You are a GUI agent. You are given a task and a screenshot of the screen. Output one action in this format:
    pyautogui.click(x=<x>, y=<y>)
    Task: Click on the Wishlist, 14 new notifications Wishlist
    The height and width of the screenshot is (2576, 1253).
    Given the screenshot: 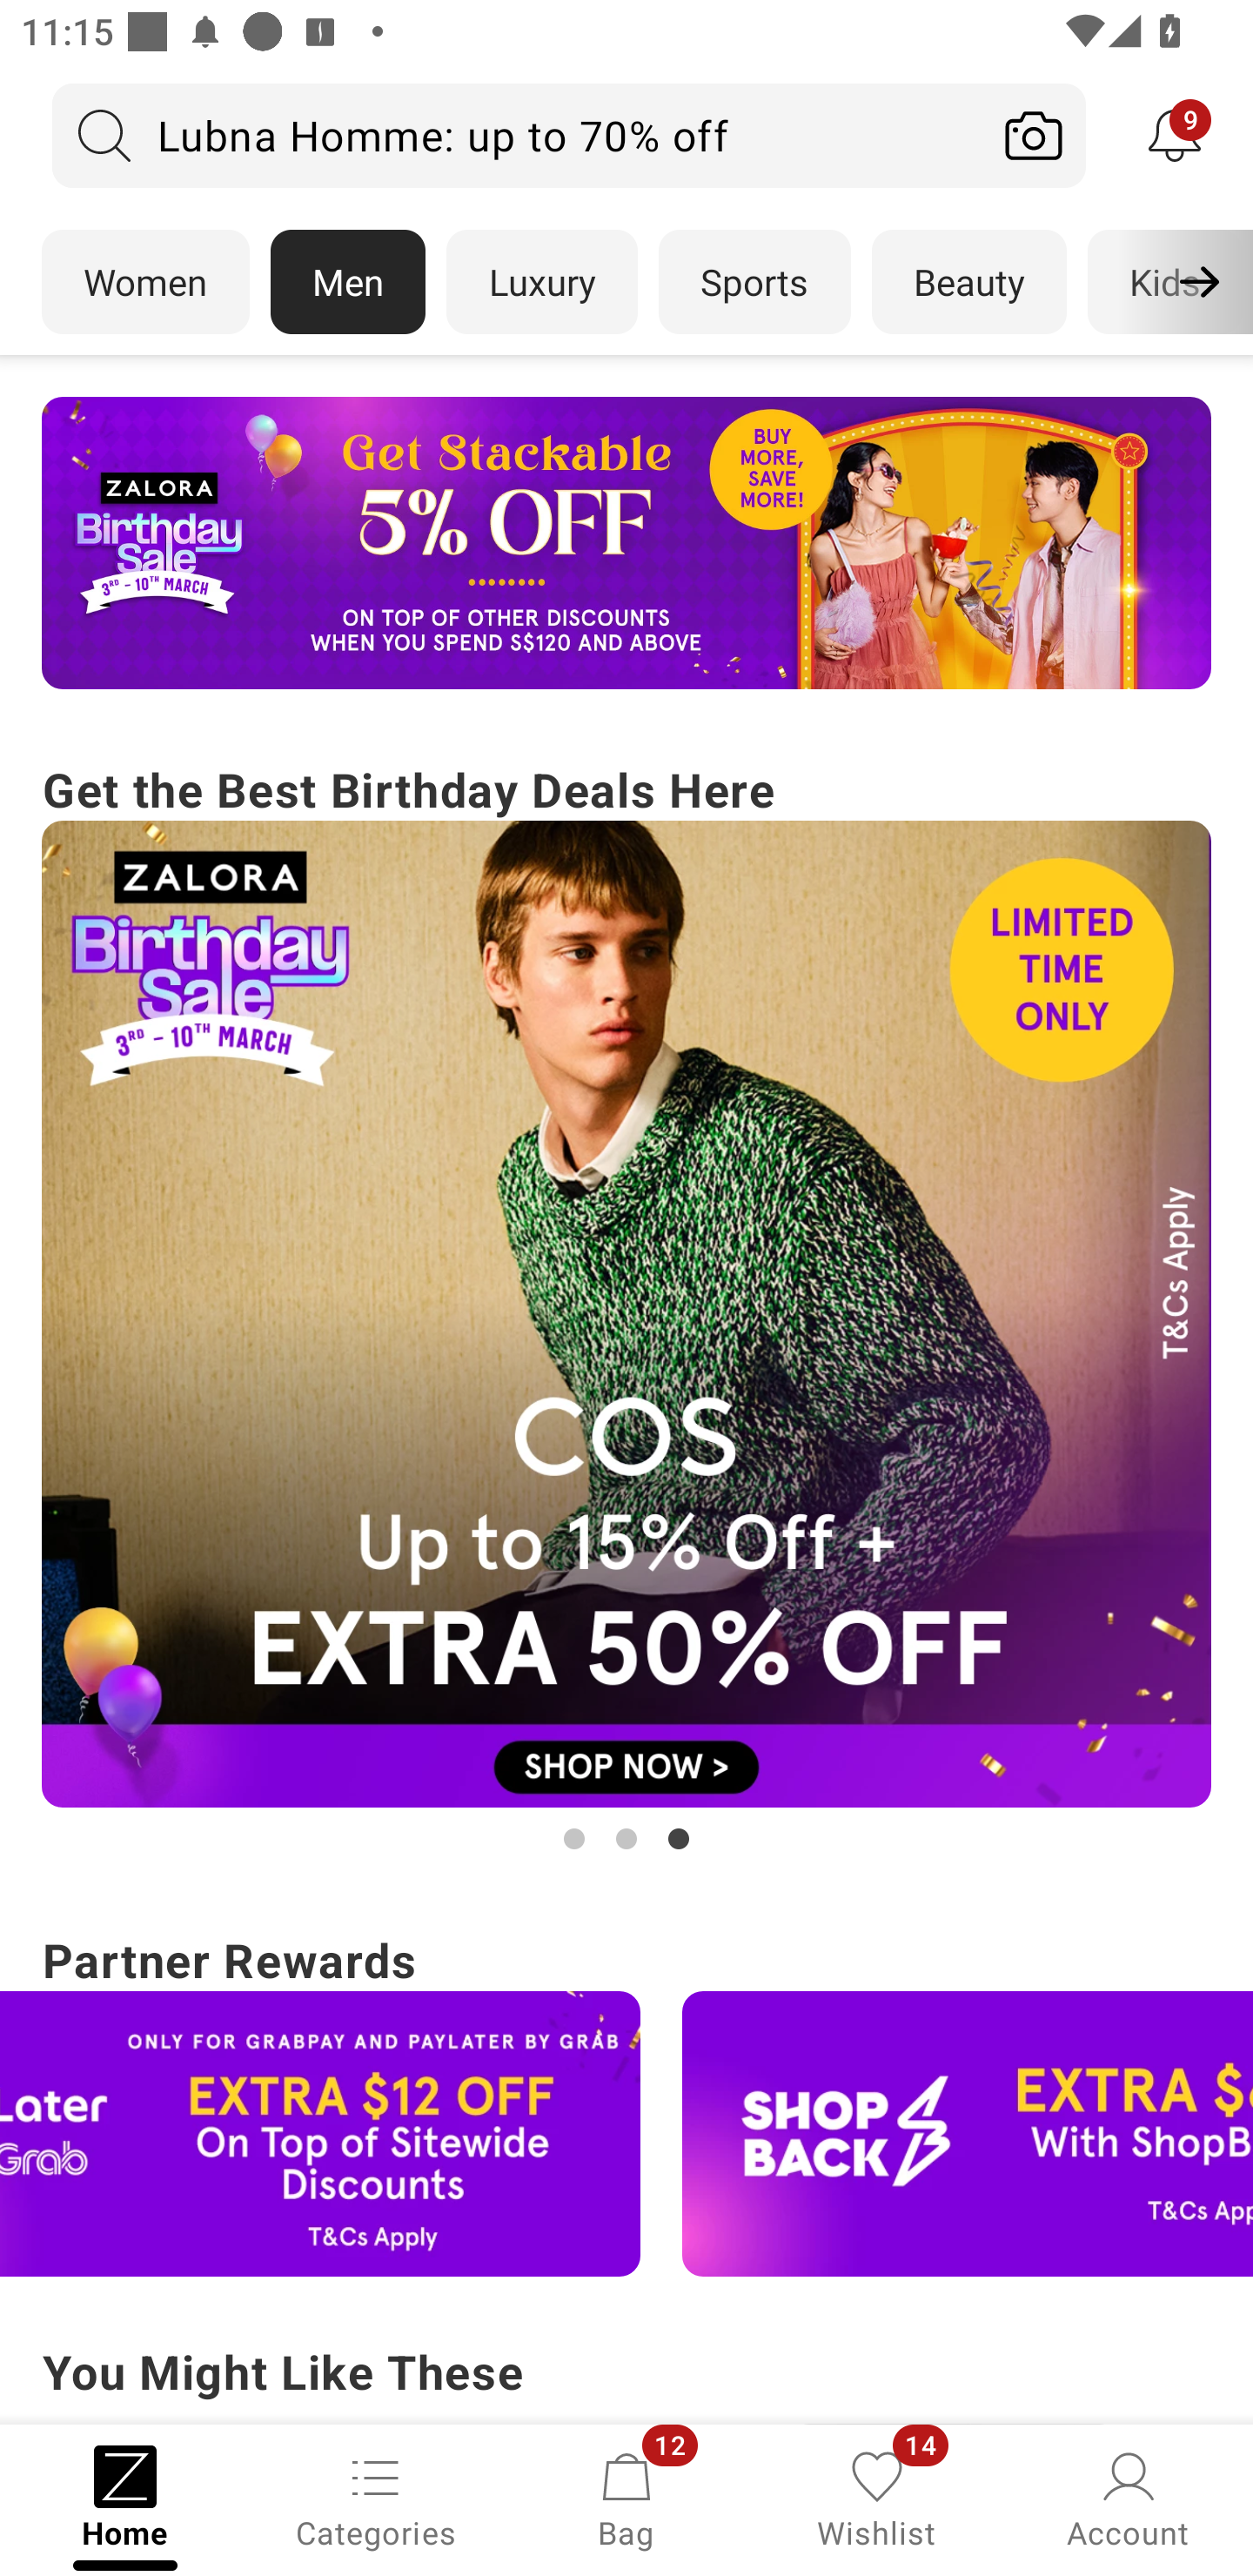 What is the action you would take?
    pyautogui.click(x=877, y=2498)
    